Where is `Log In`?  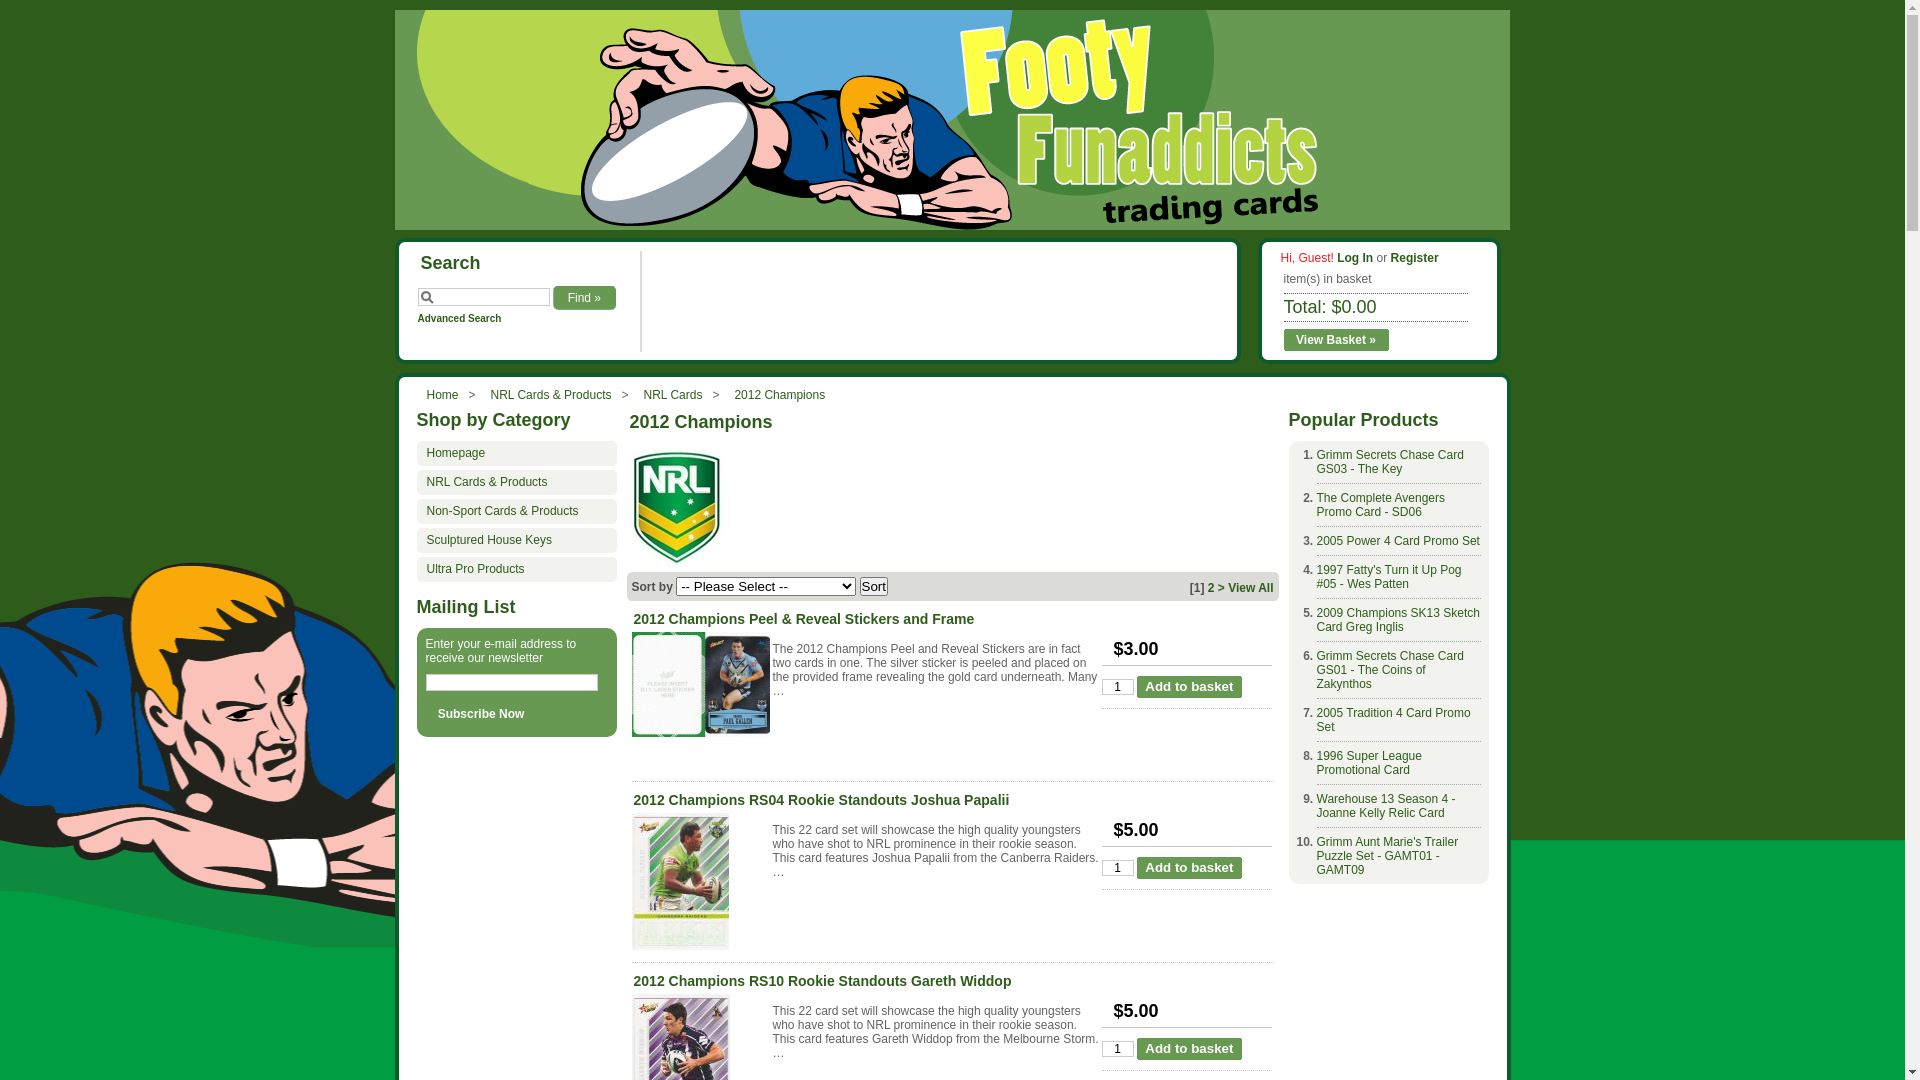
Log In is located at coordinates (1355, 258).